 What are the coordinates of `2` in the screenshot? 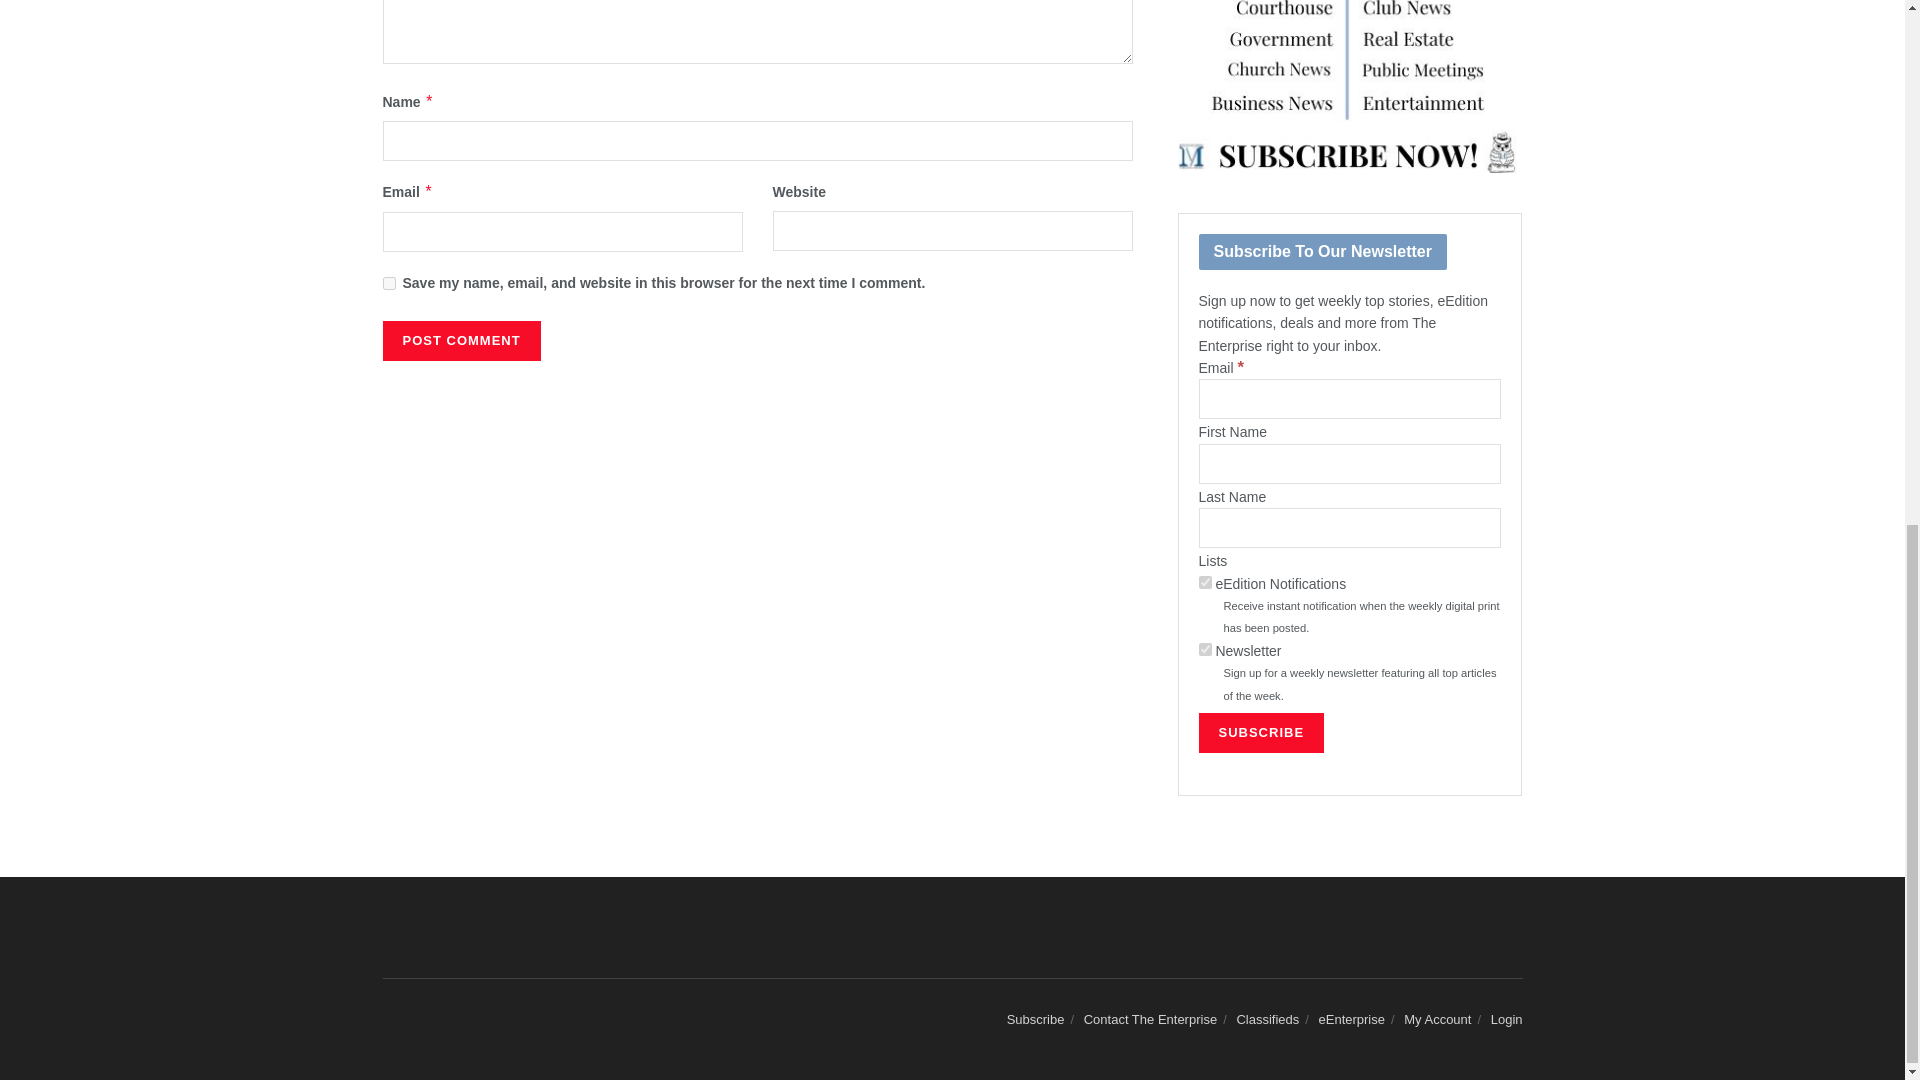 It's located at (1204, 582).